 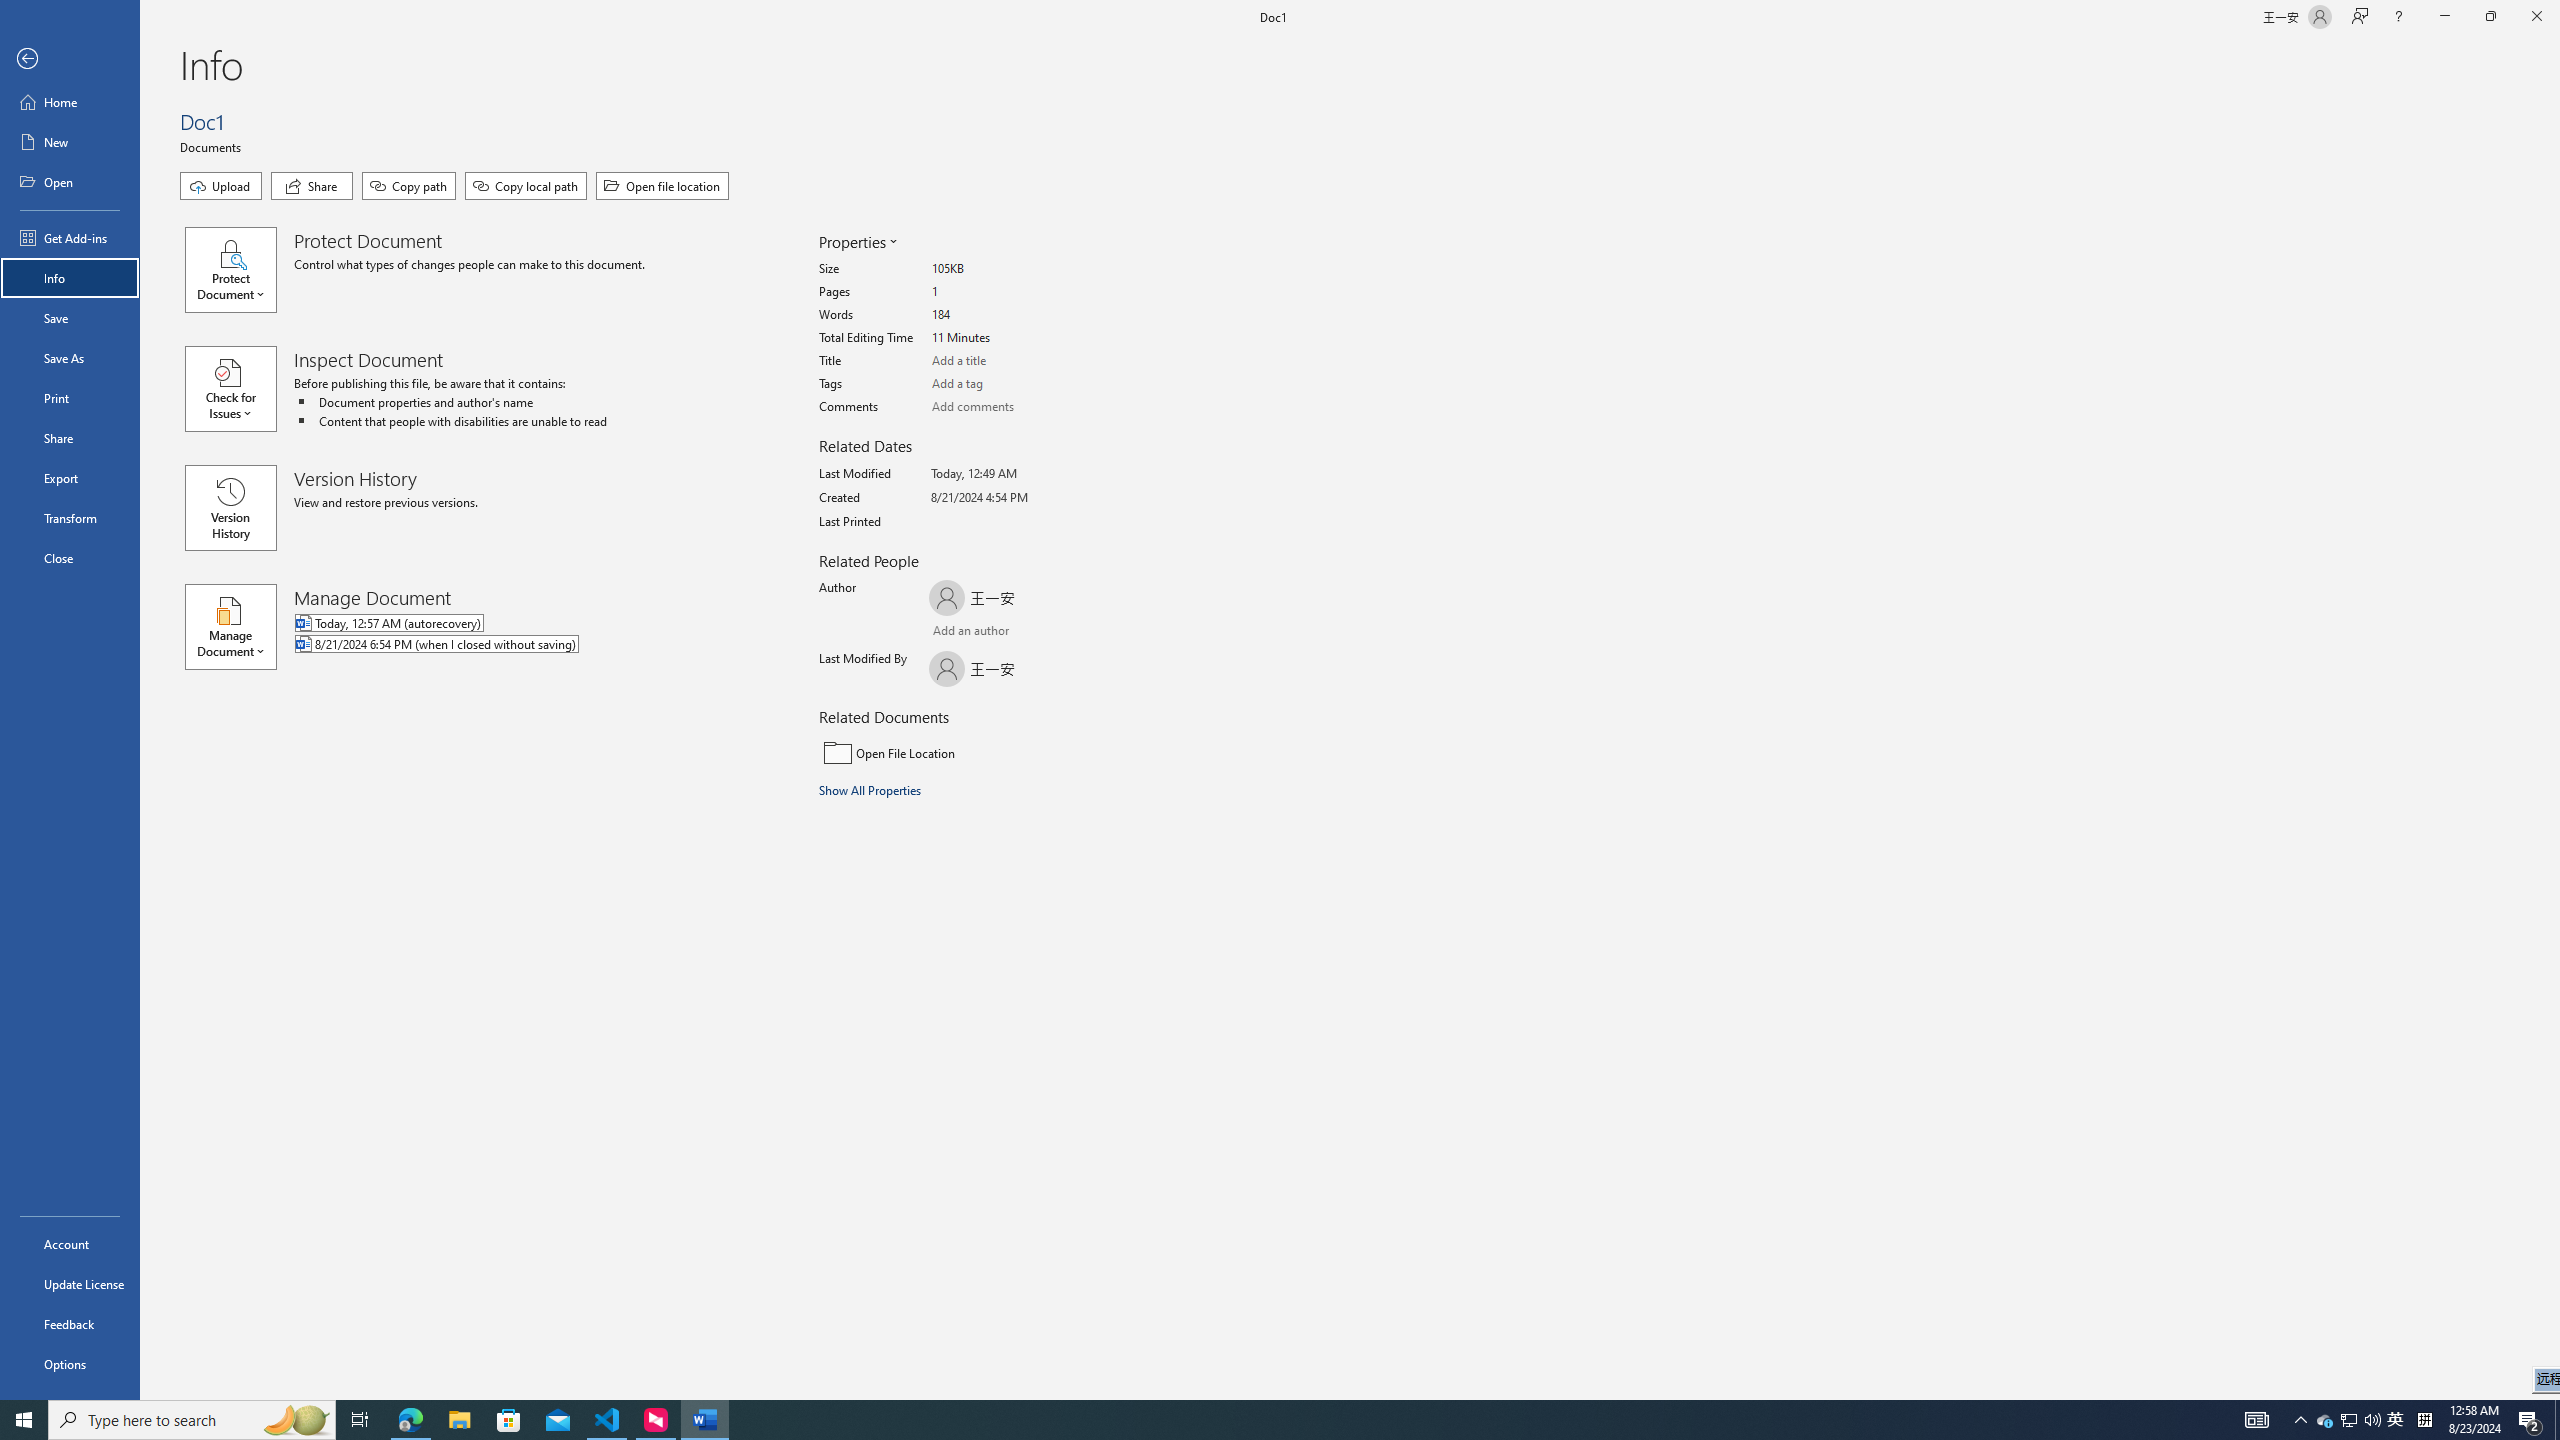 What do you see at coordinates (70, 397) in the screenshot?
I see `Print` at bounding box center [70, 397].